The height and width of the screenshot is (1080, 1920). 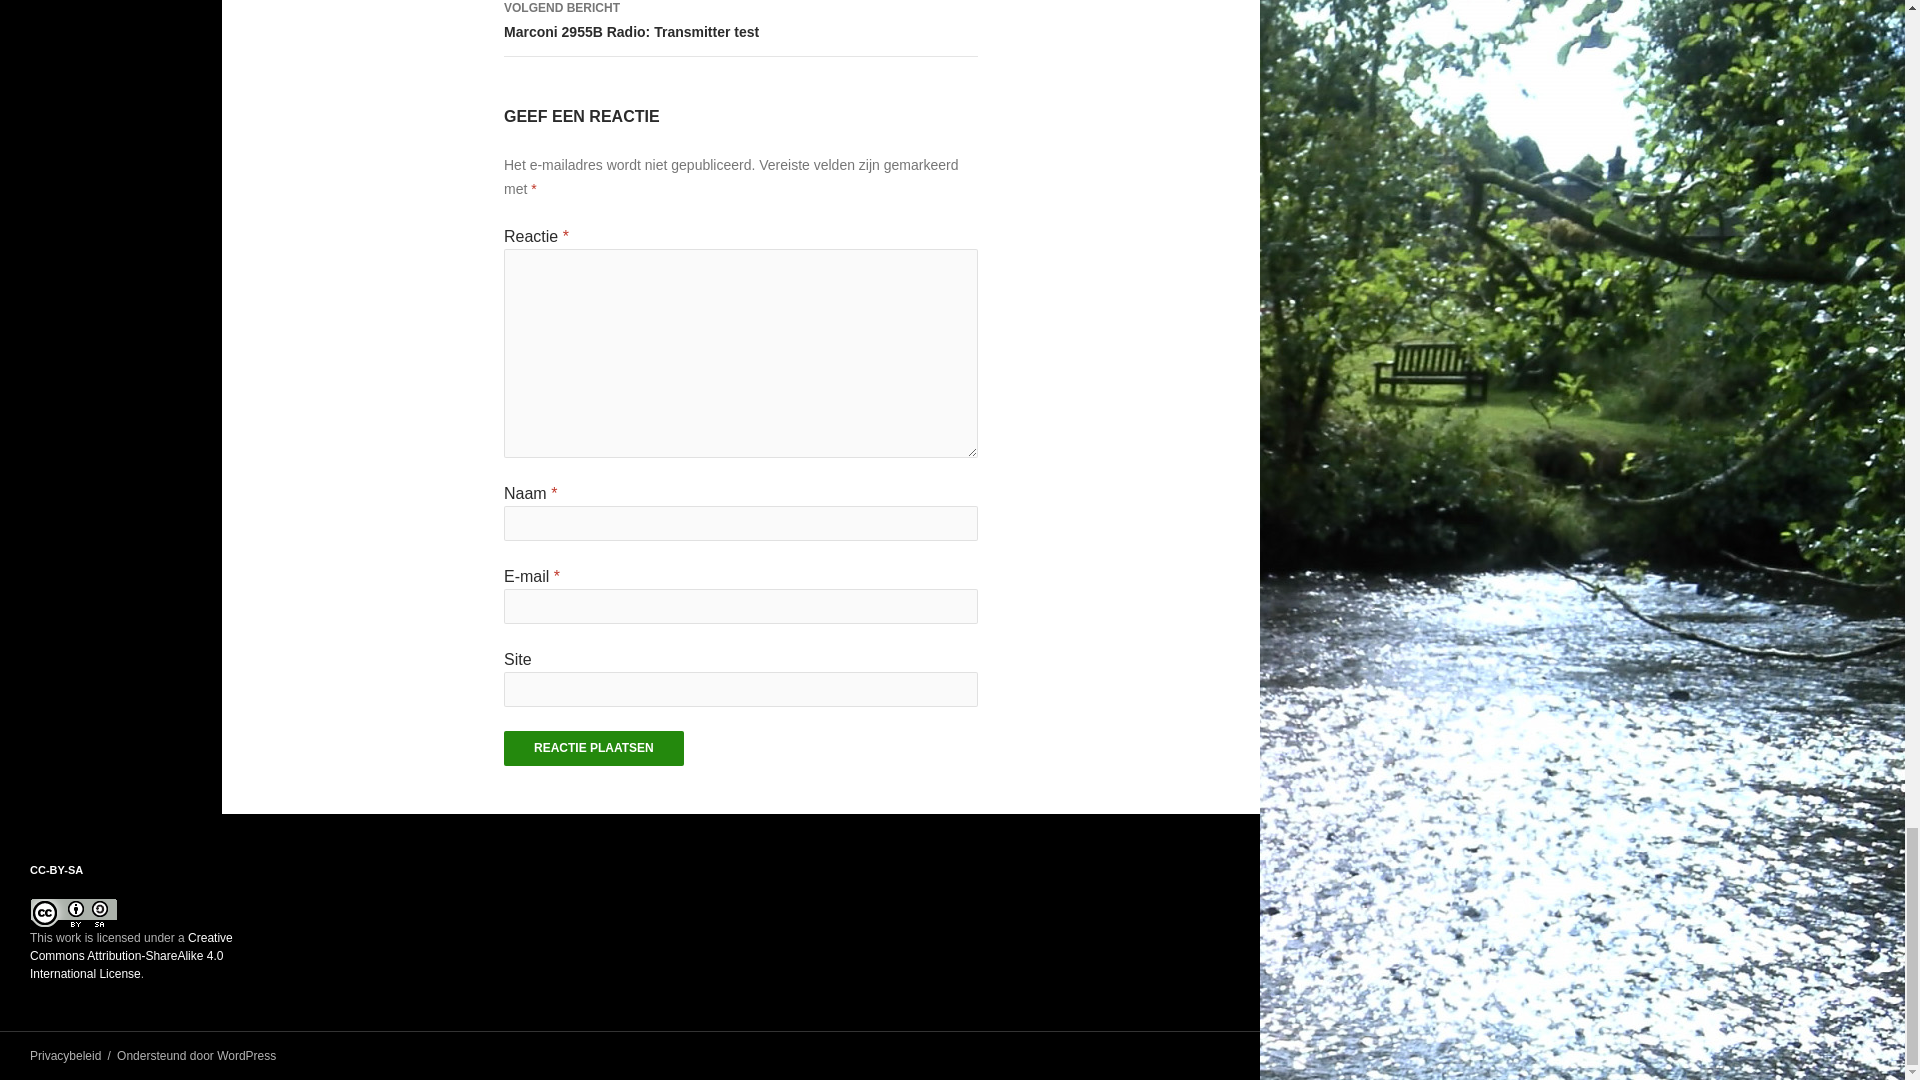 What do you see at coordinates (593, 748) in the screenshot?
I see `Reactie plaatsen` at bounding box center [593, 748].